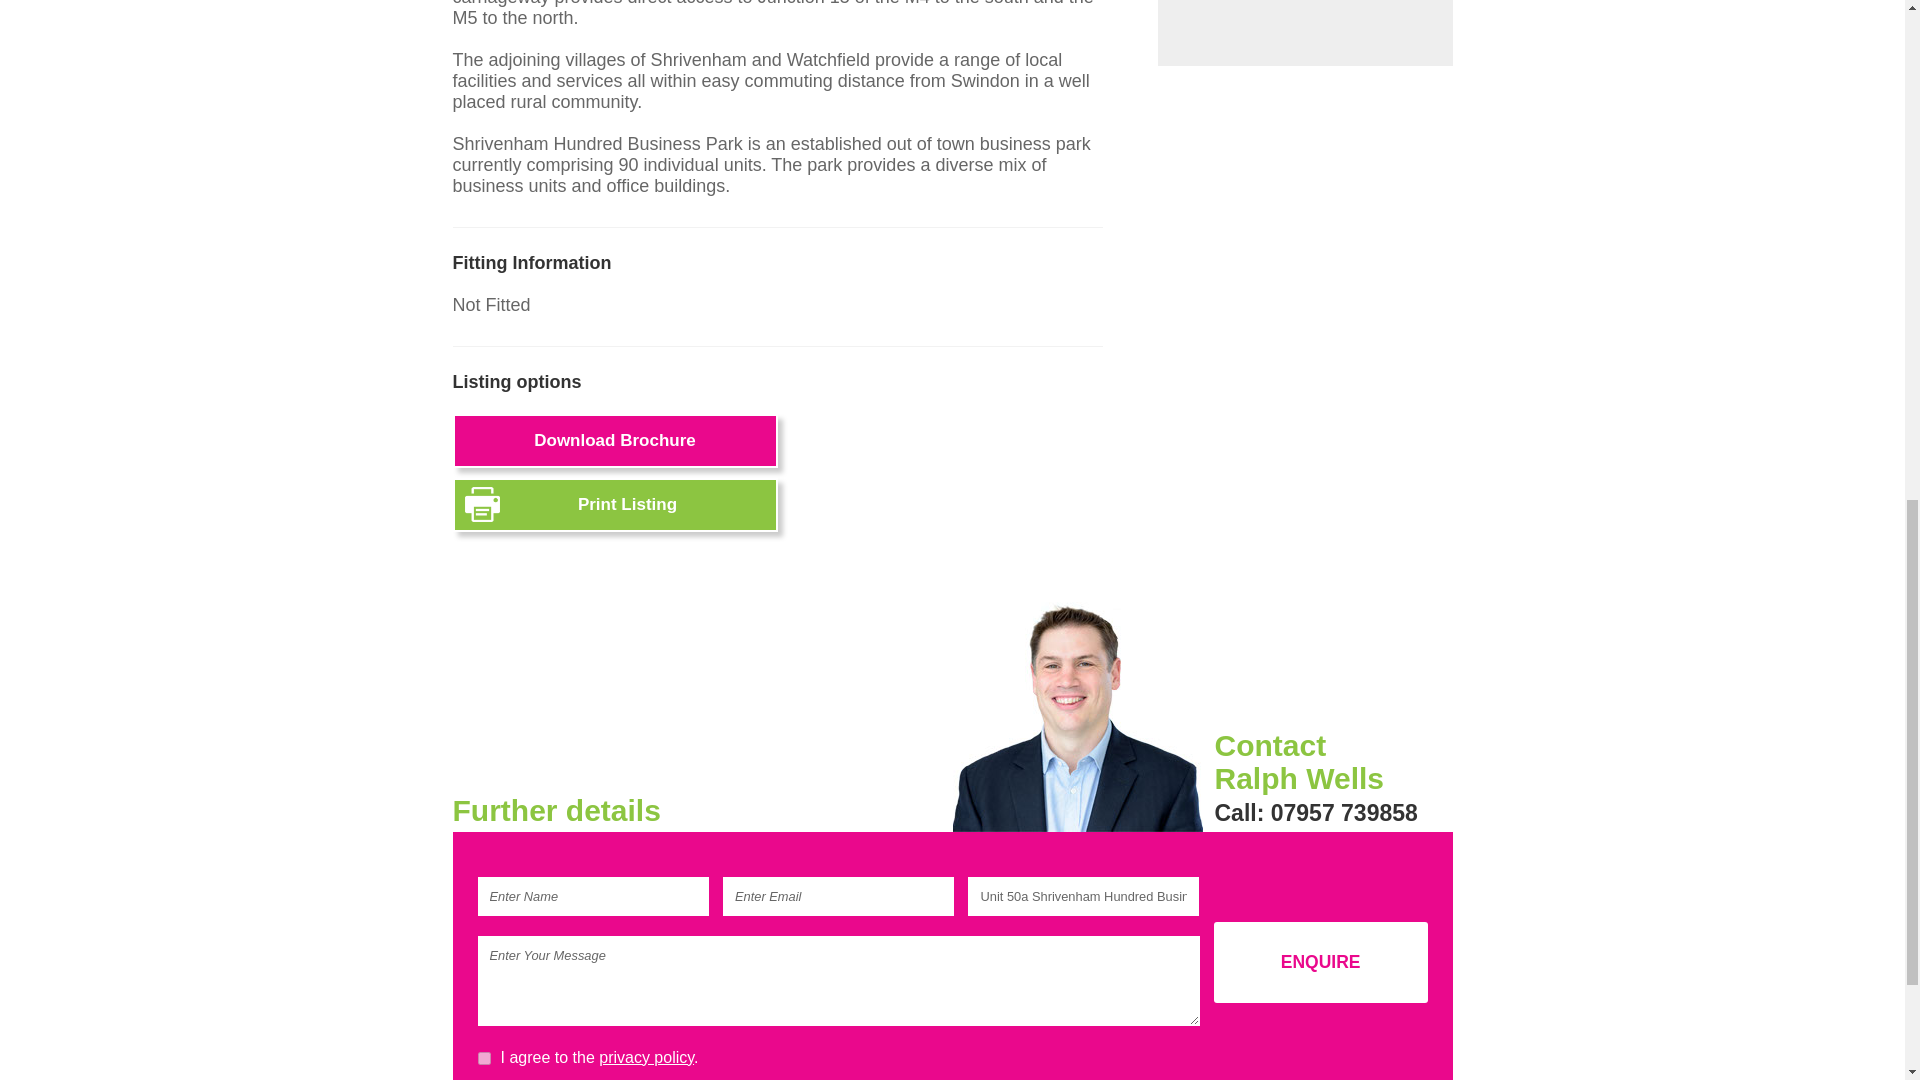  I want to click on Ralph Wells Enquiry, so click(1076, 716).